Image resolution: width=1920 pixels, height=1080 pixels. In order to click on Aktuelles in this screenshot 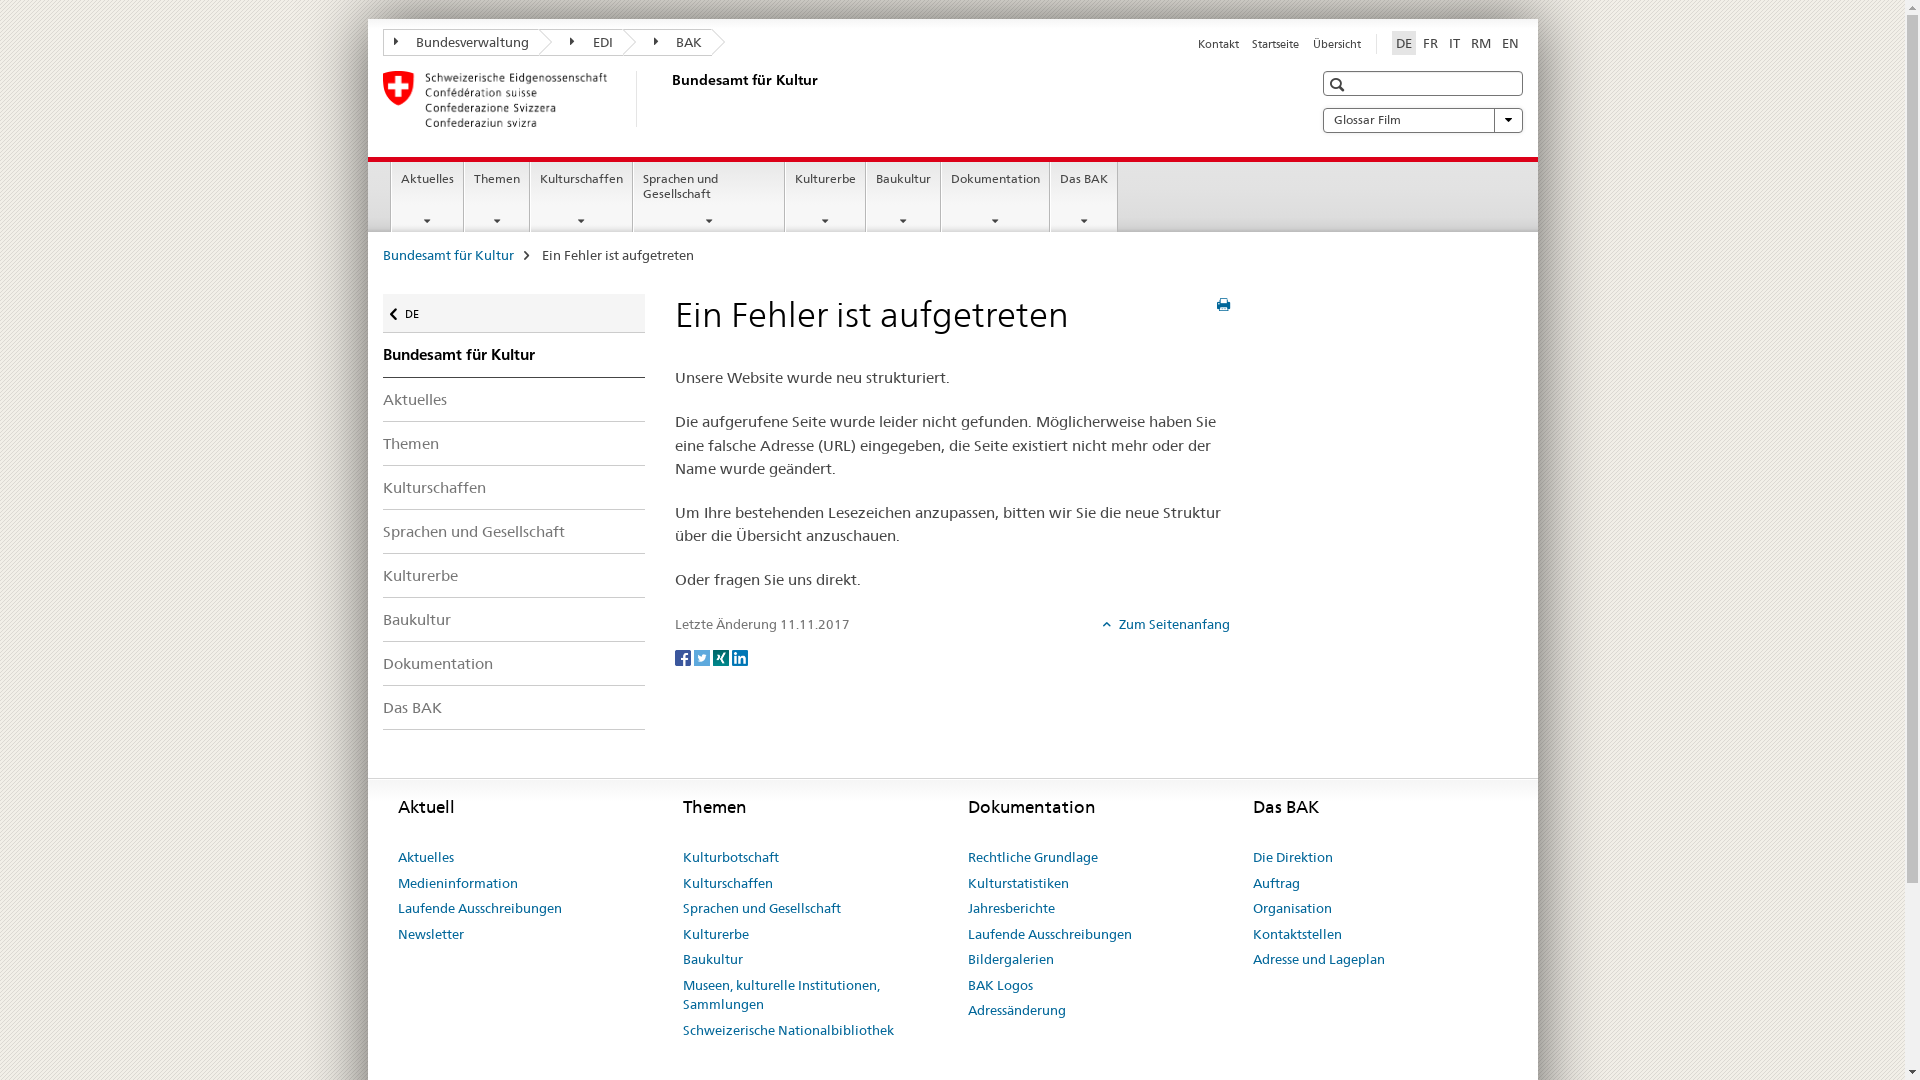, I will do `click(428, 197)`.